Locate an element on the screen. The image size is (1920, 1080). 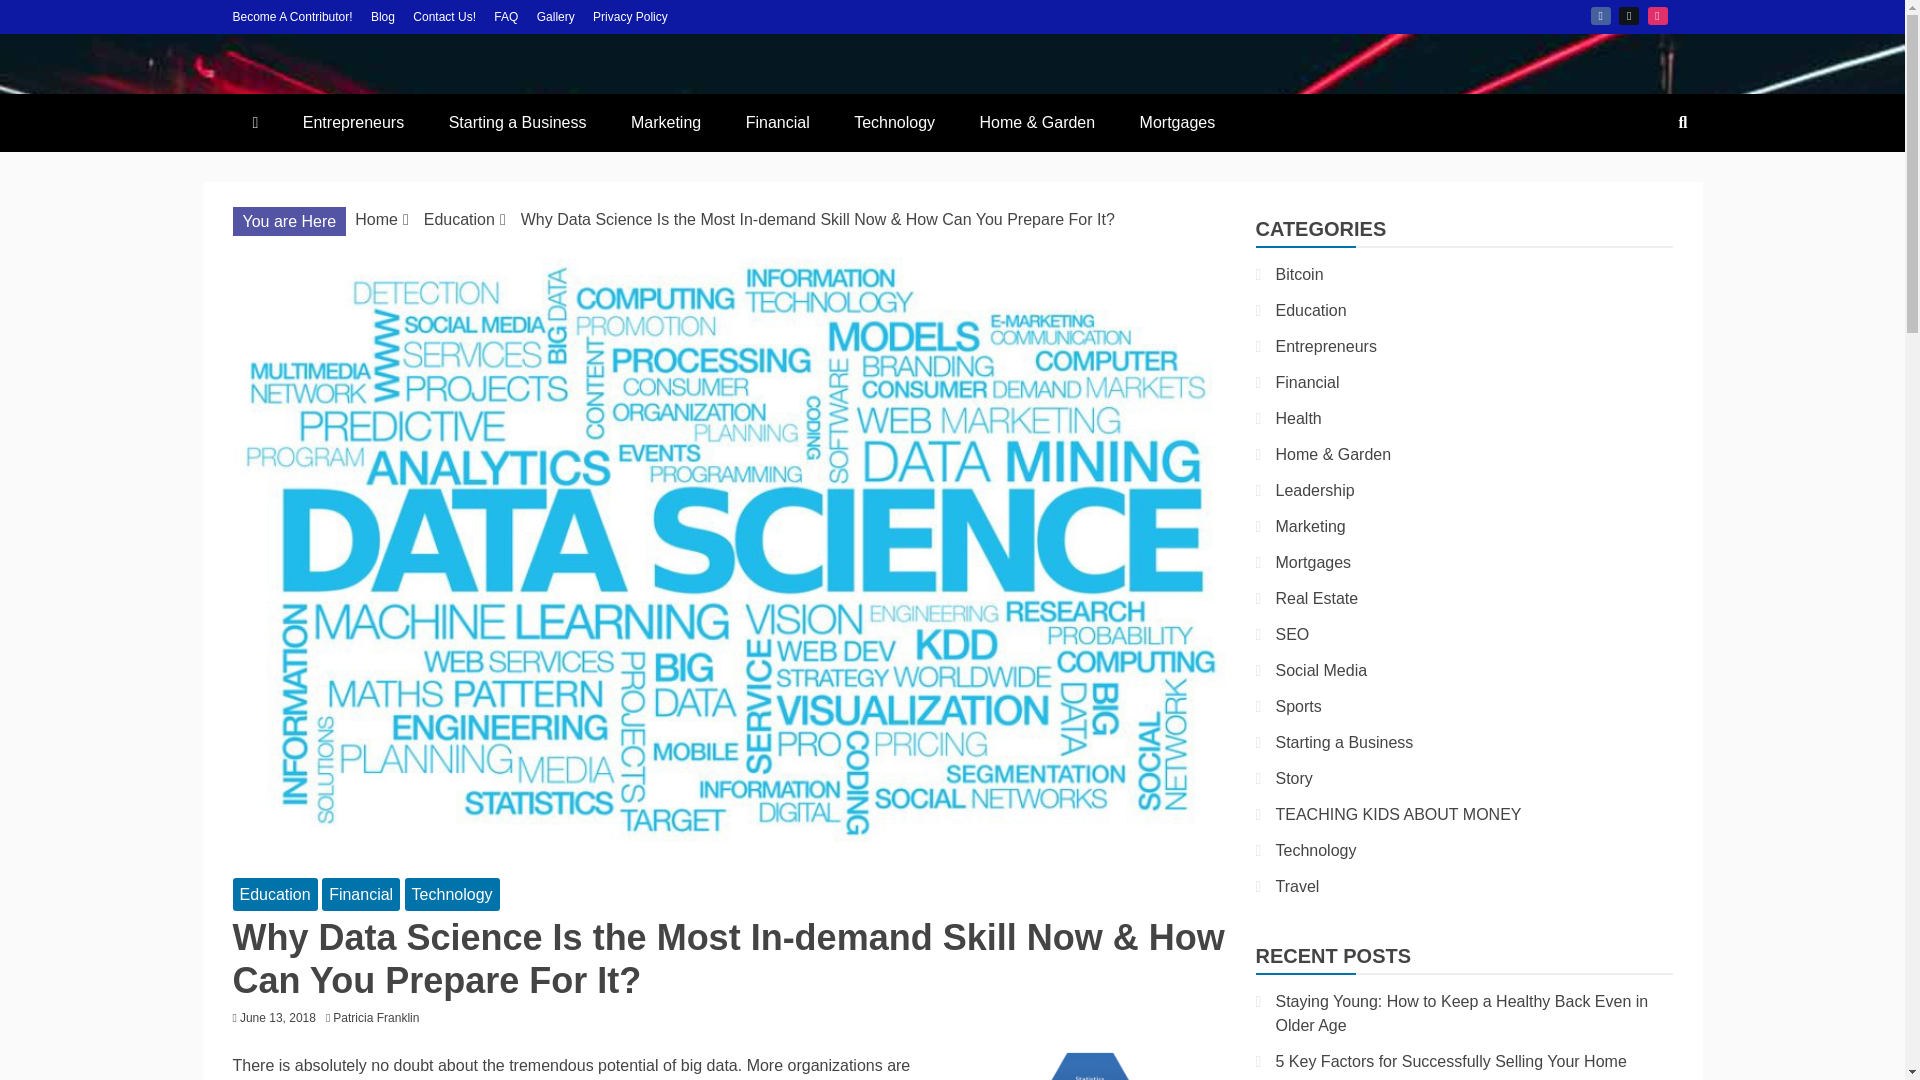
Education is located at coordinates (460, 218).